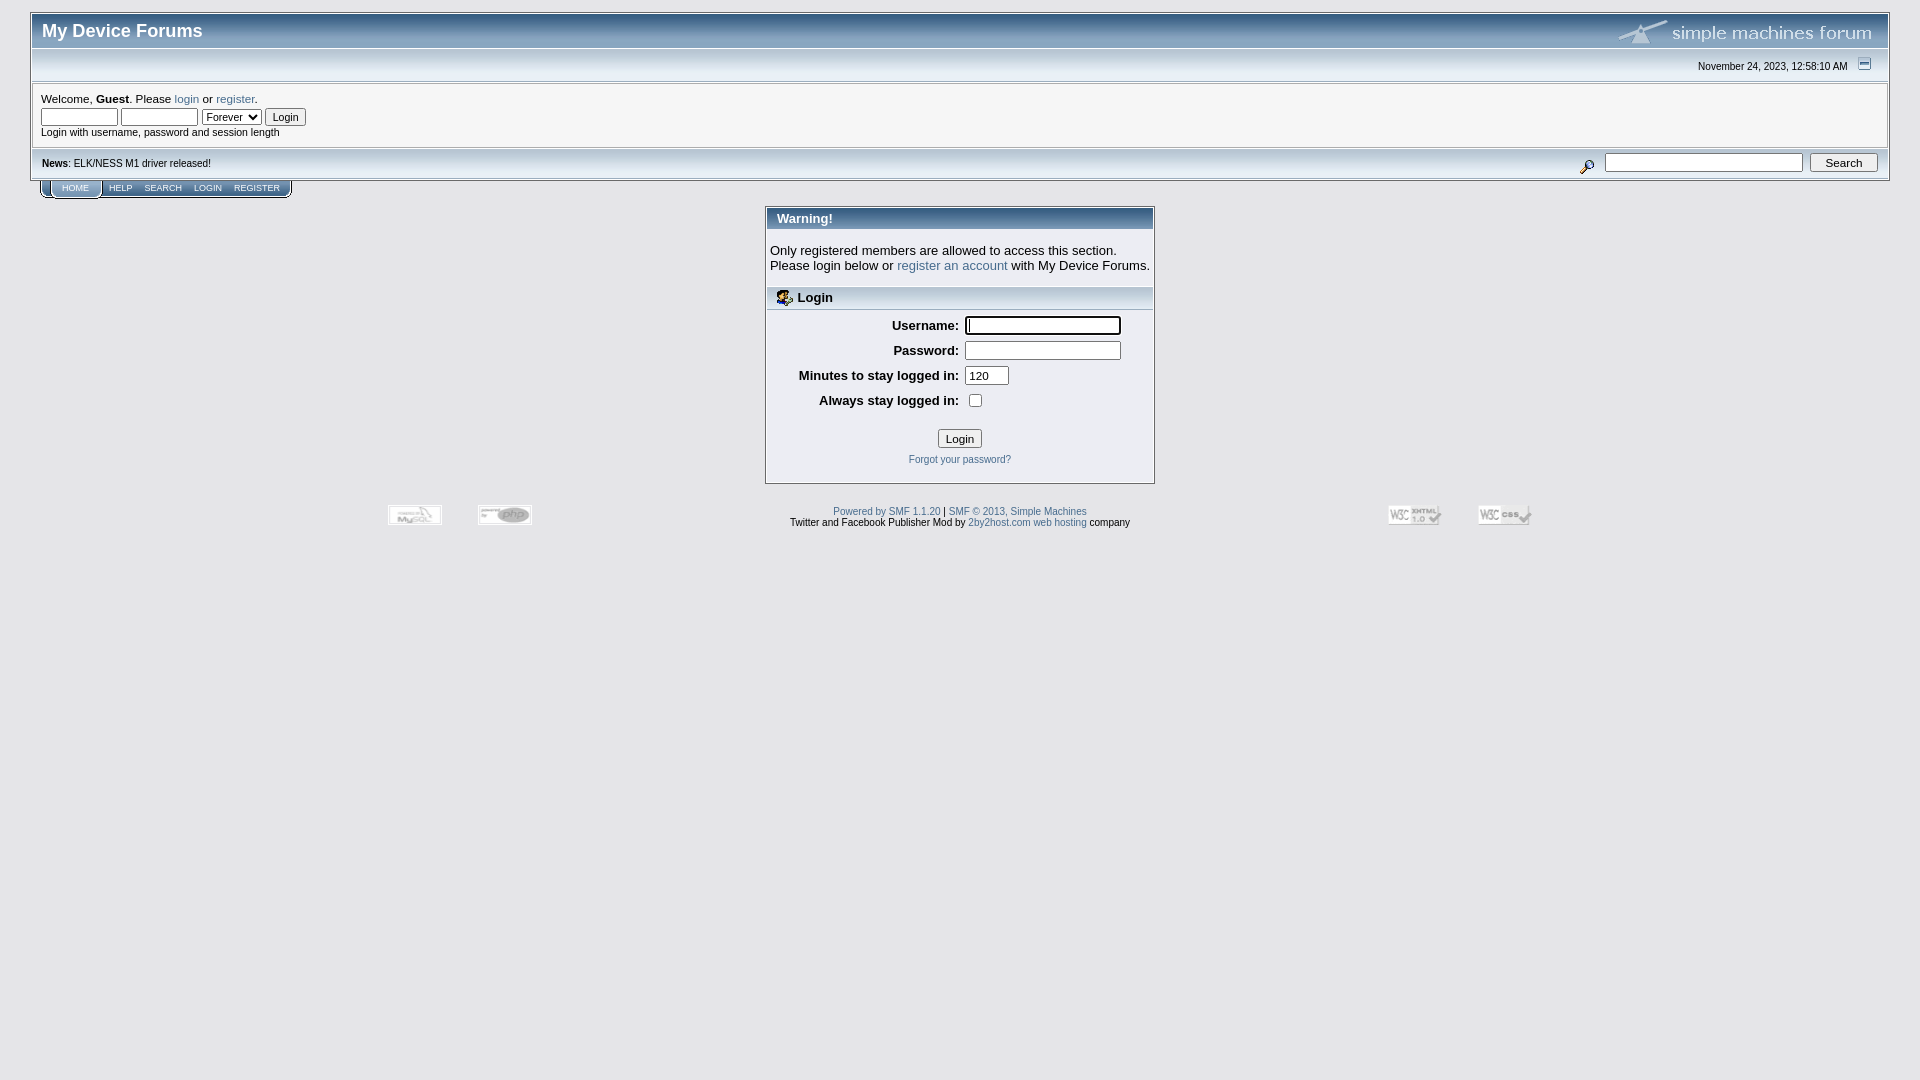  What do you see at coordinates (886, 512) in the screenshot?
I see `Powered by SMF 1.1.20` at bounding box center [886, 512].